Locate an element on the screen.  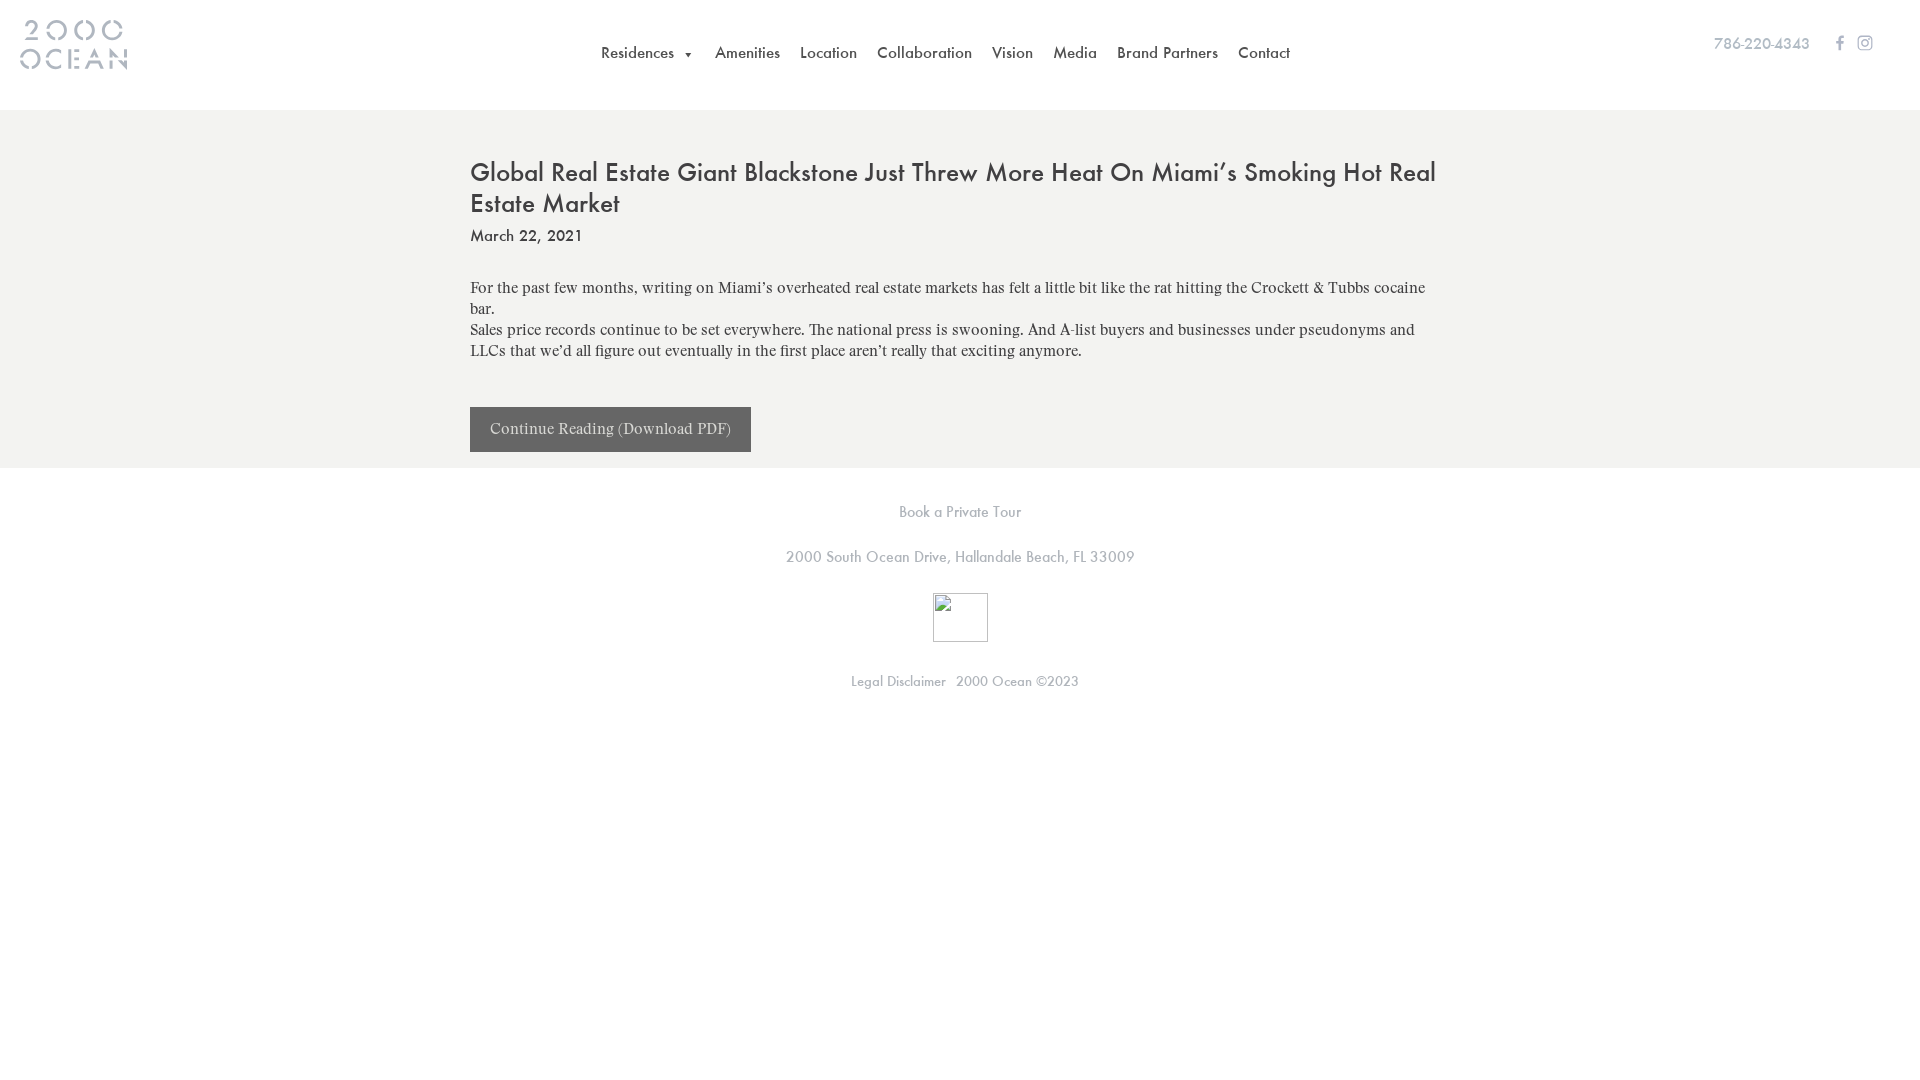
Book a Private Tour is located at coordinates (960, 513).